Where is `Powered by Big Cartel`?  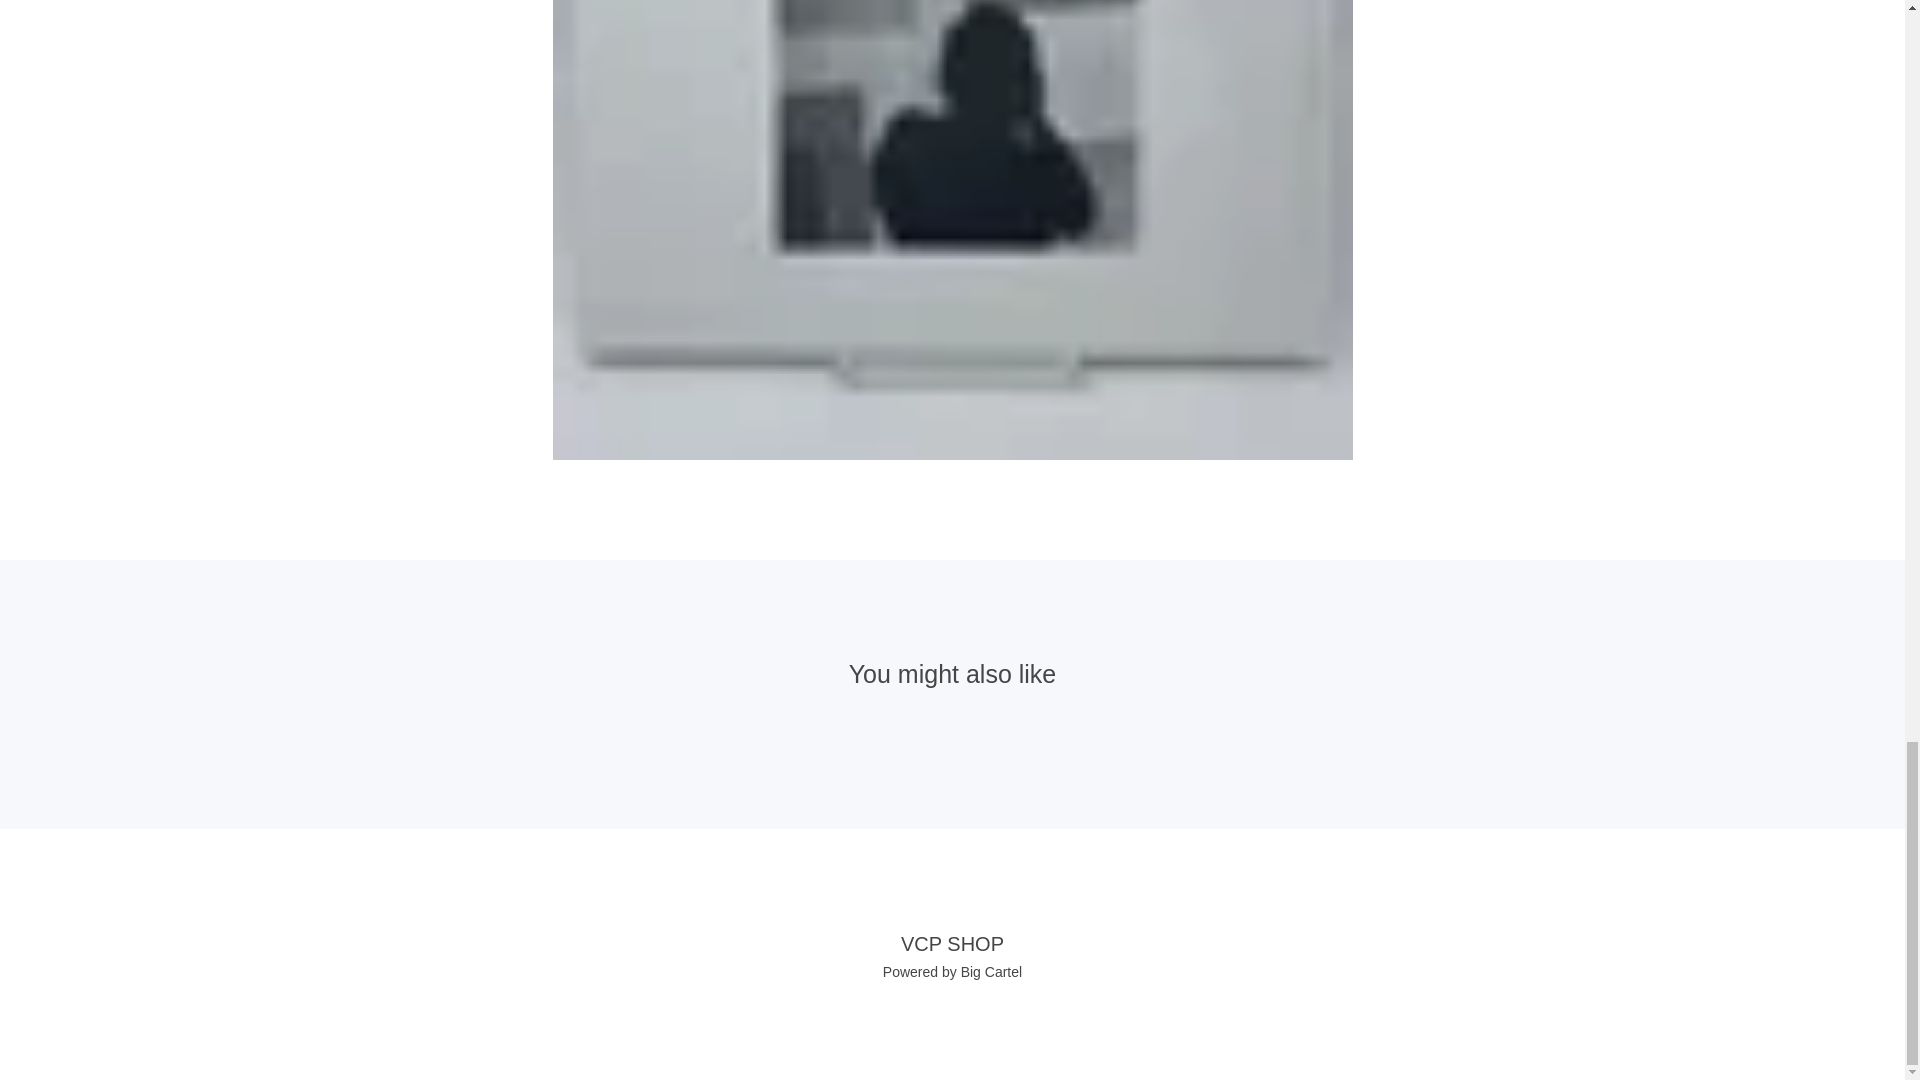 Powered by Big Cartel is located at coordinates (952, 972).